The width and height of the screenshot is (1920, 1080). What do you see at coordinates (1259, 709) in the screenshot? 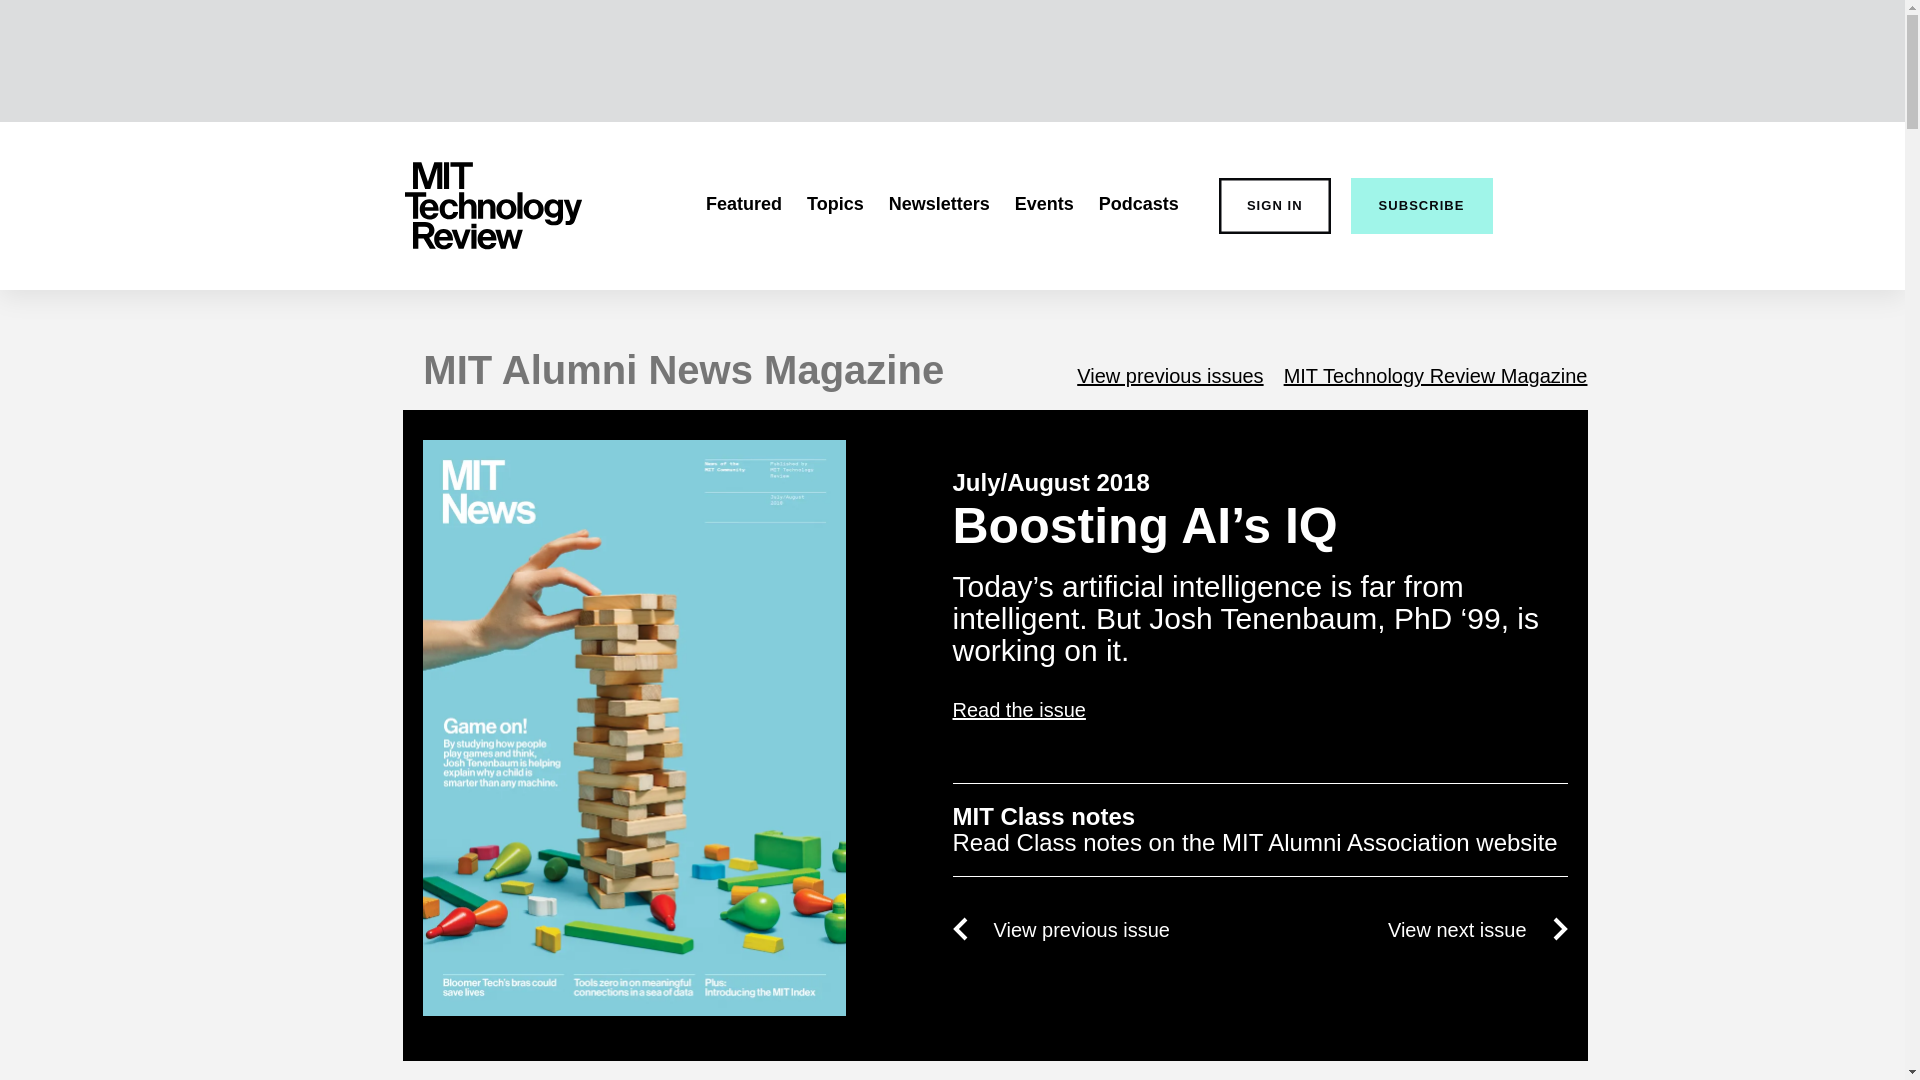
I see `Read the issue` at bounding box center [1259, 709].